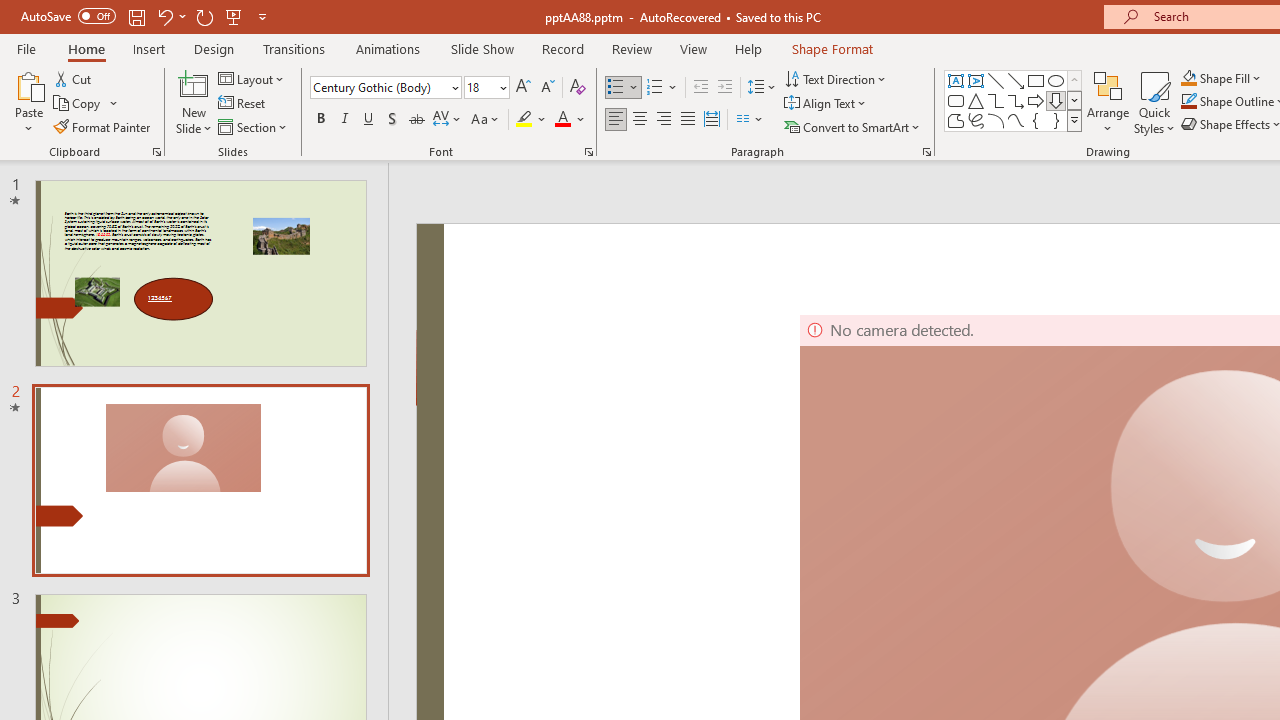 The image size is (1280, 720). What do you see at coordinates (662, 88) in the screenshot?
I see `Numbering` at bounding box center [662, 88].